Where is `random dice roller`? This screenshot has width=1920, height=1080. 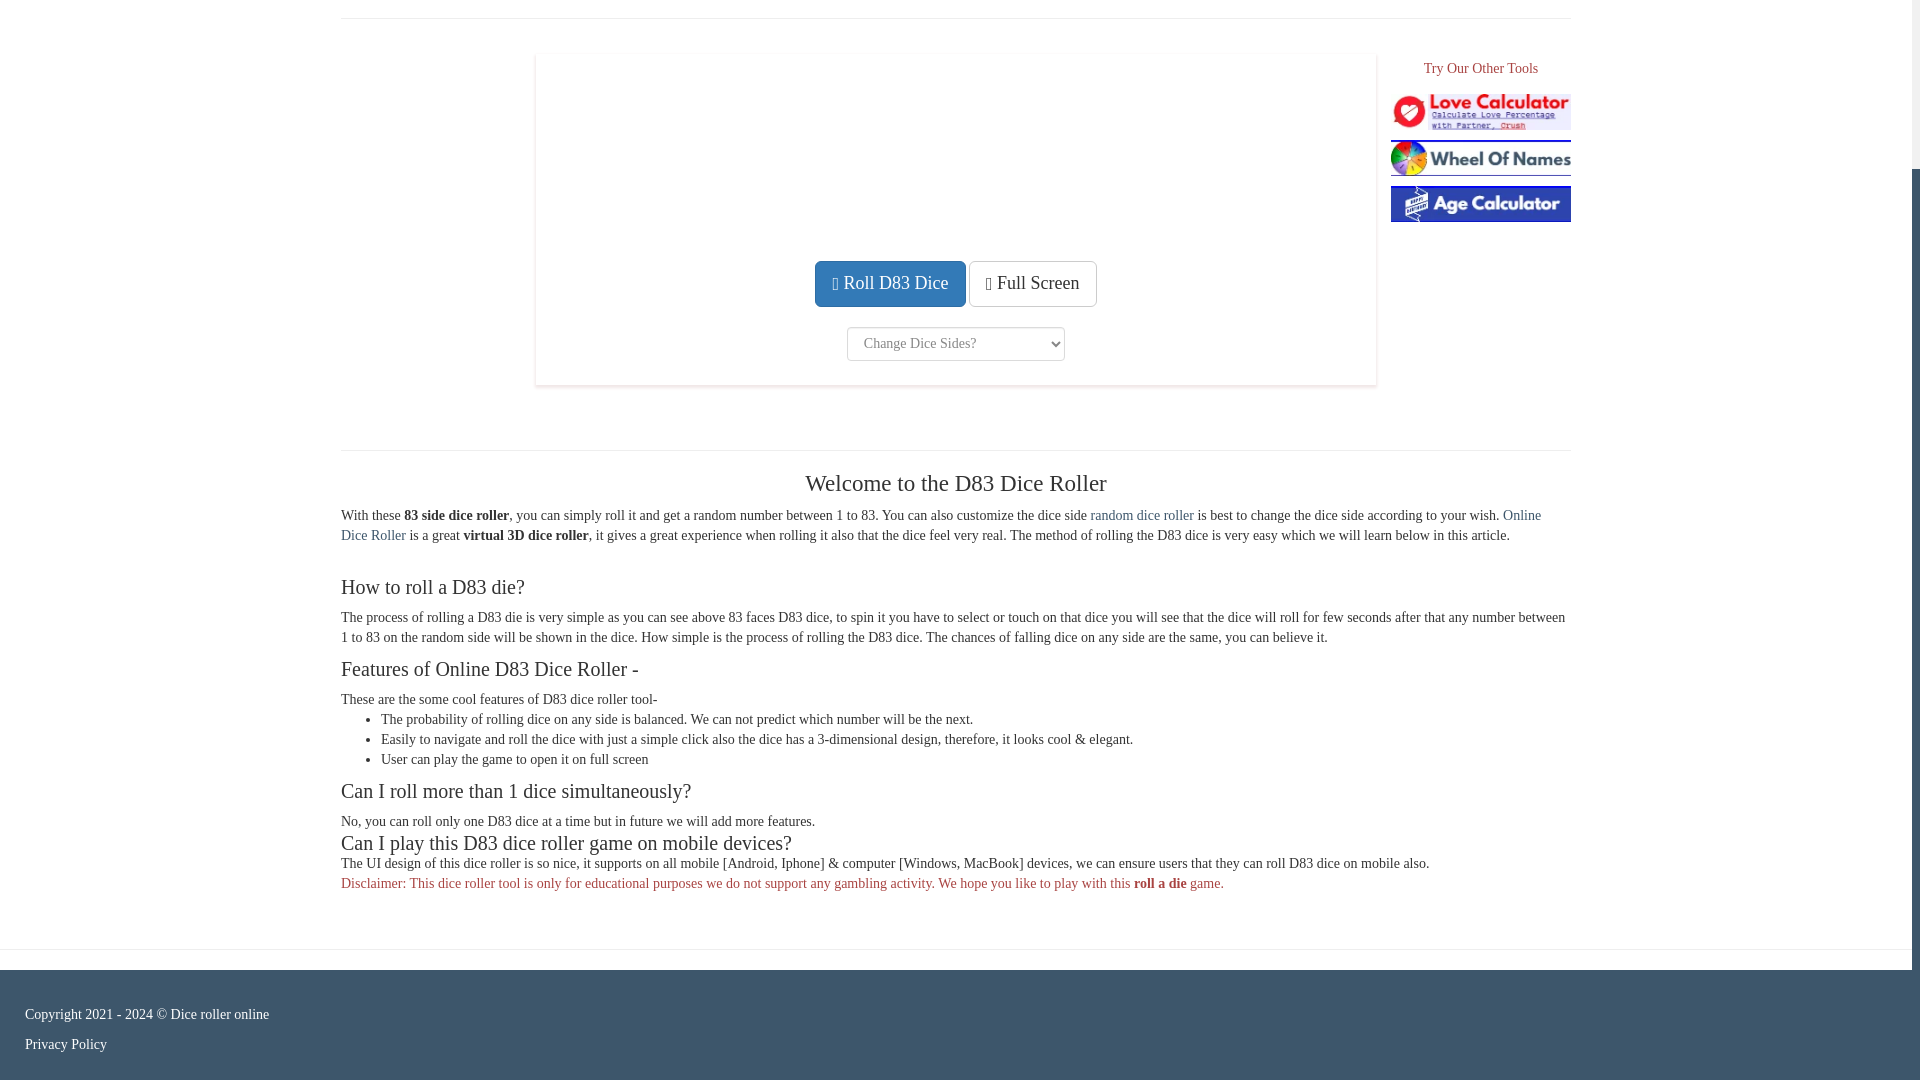
random dice roller is located at coordinates (1142, 514).